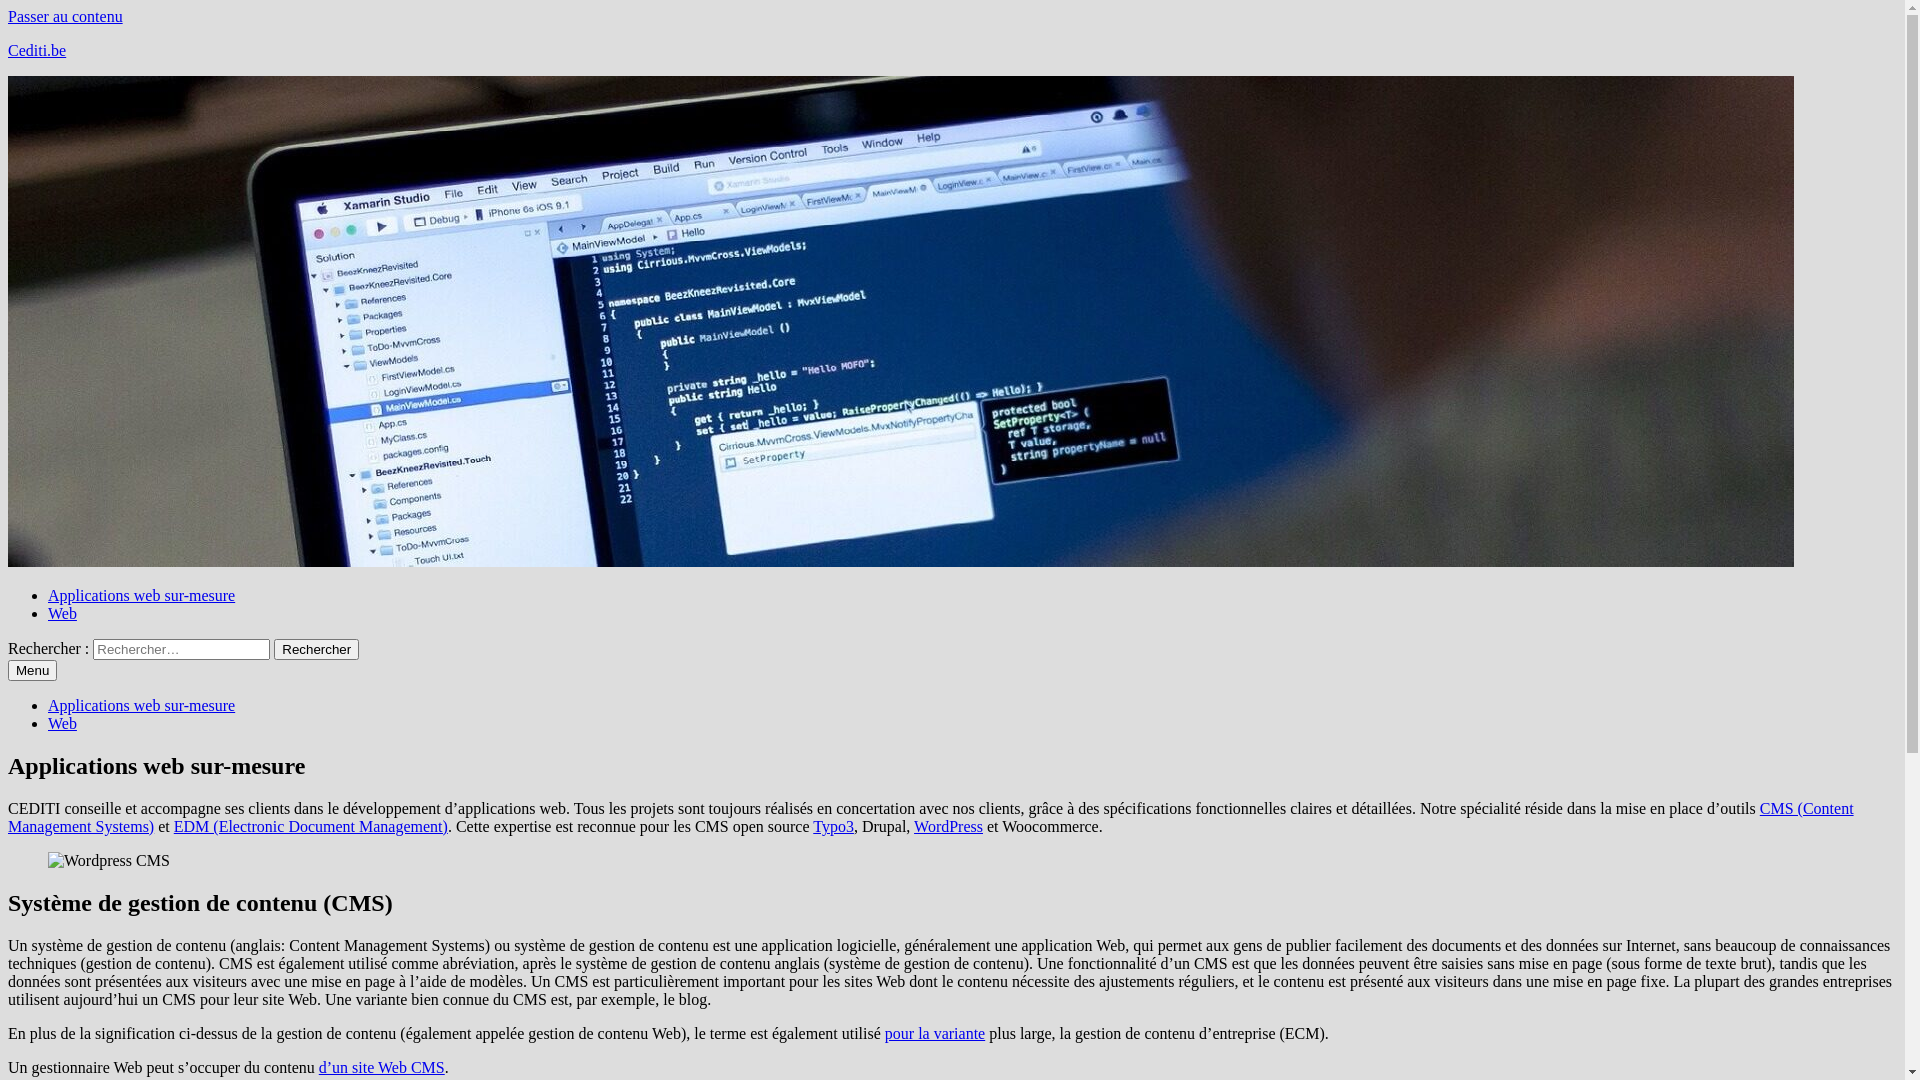 The width and height of the screenshot is (1920, 1080). I want to click on Typo3, so click(834, 826).